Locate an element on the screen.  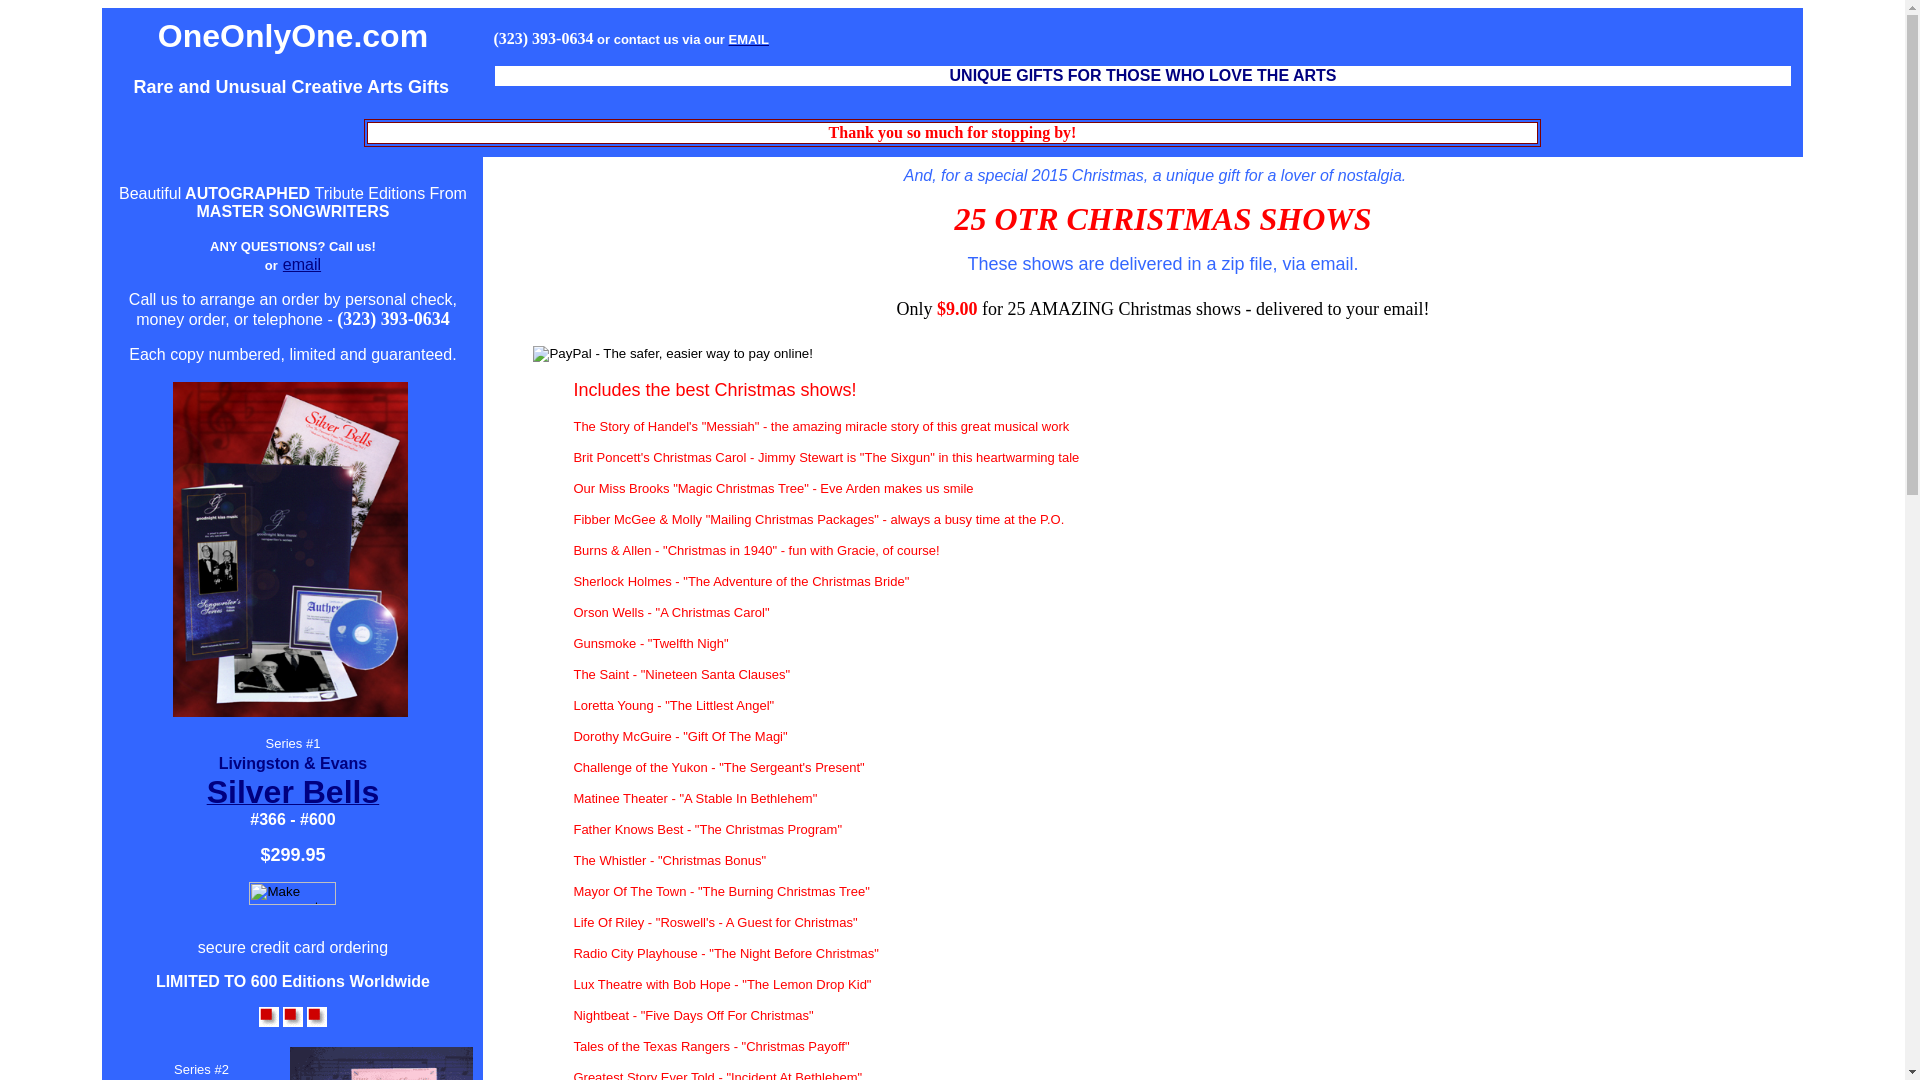
email is located at coordinates (302, 264).